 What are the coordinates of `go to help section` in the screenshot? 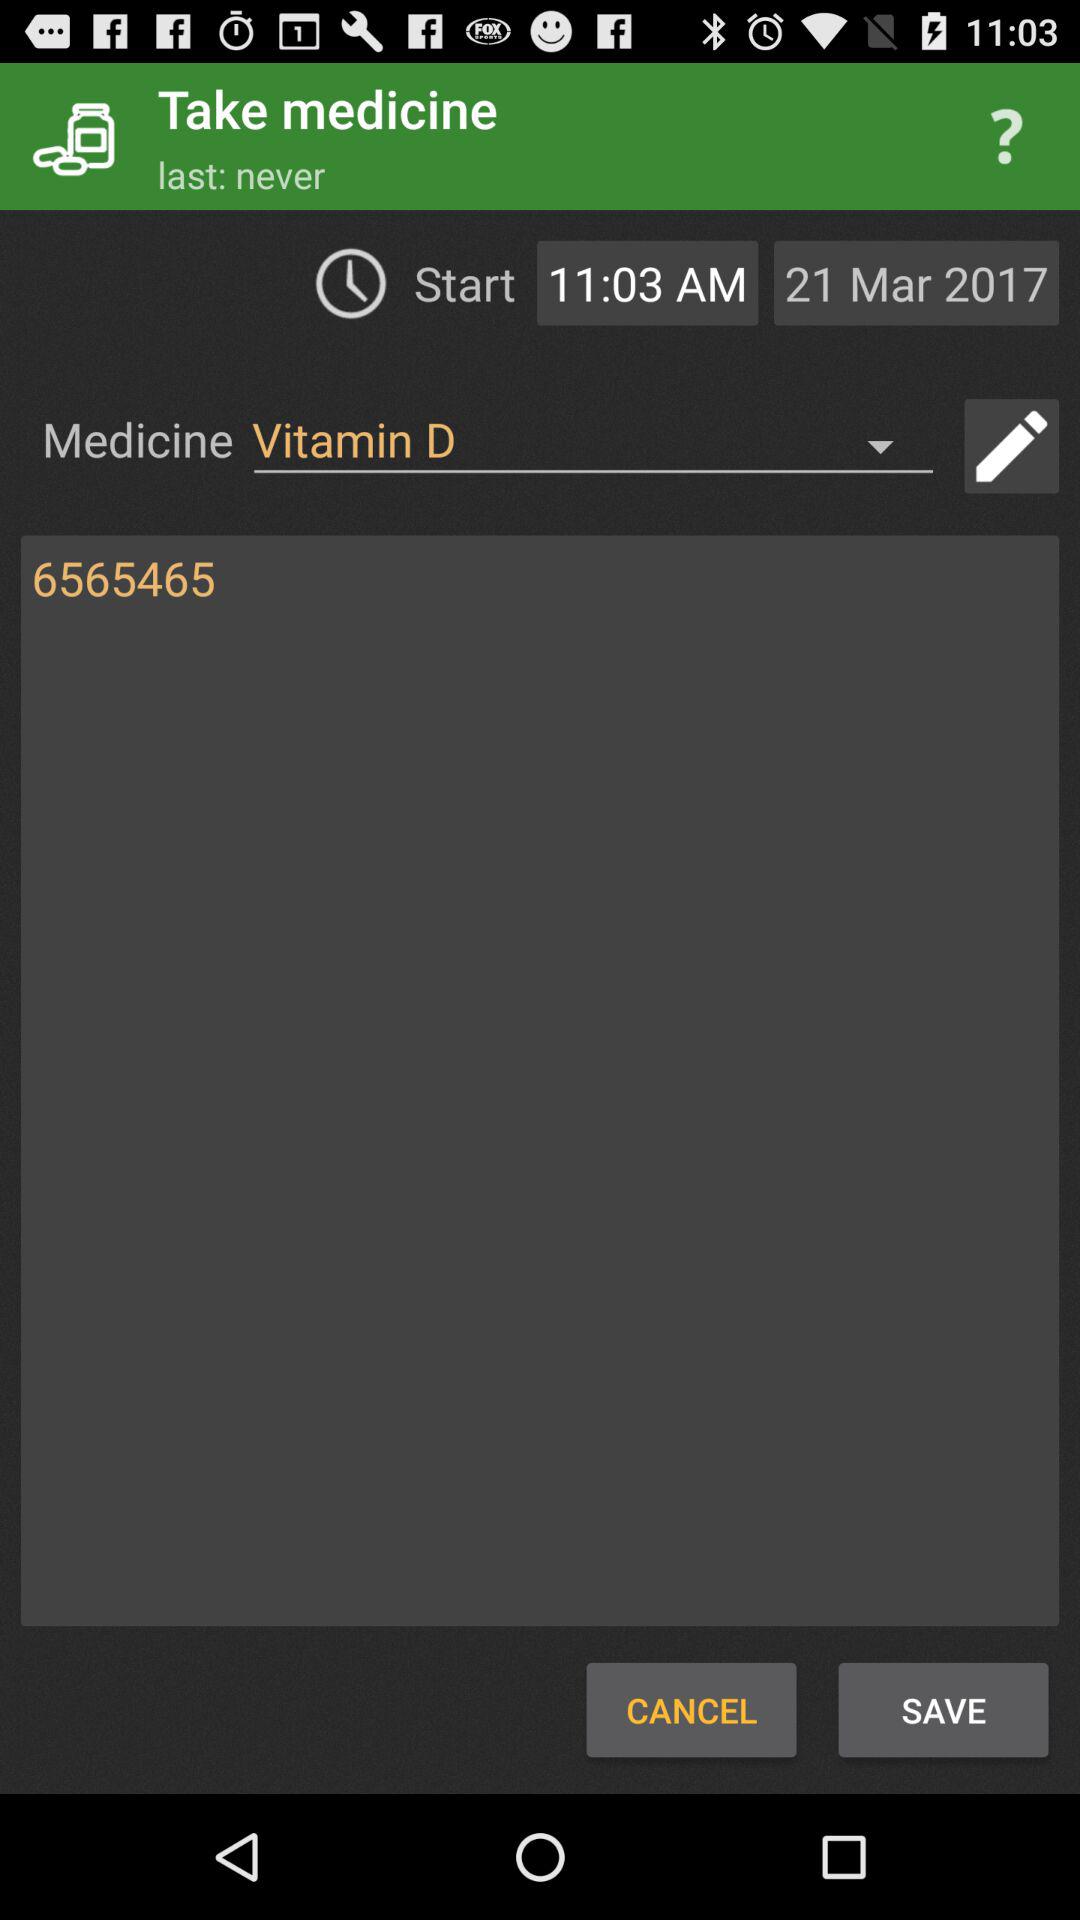 It's located at (1006, 136).